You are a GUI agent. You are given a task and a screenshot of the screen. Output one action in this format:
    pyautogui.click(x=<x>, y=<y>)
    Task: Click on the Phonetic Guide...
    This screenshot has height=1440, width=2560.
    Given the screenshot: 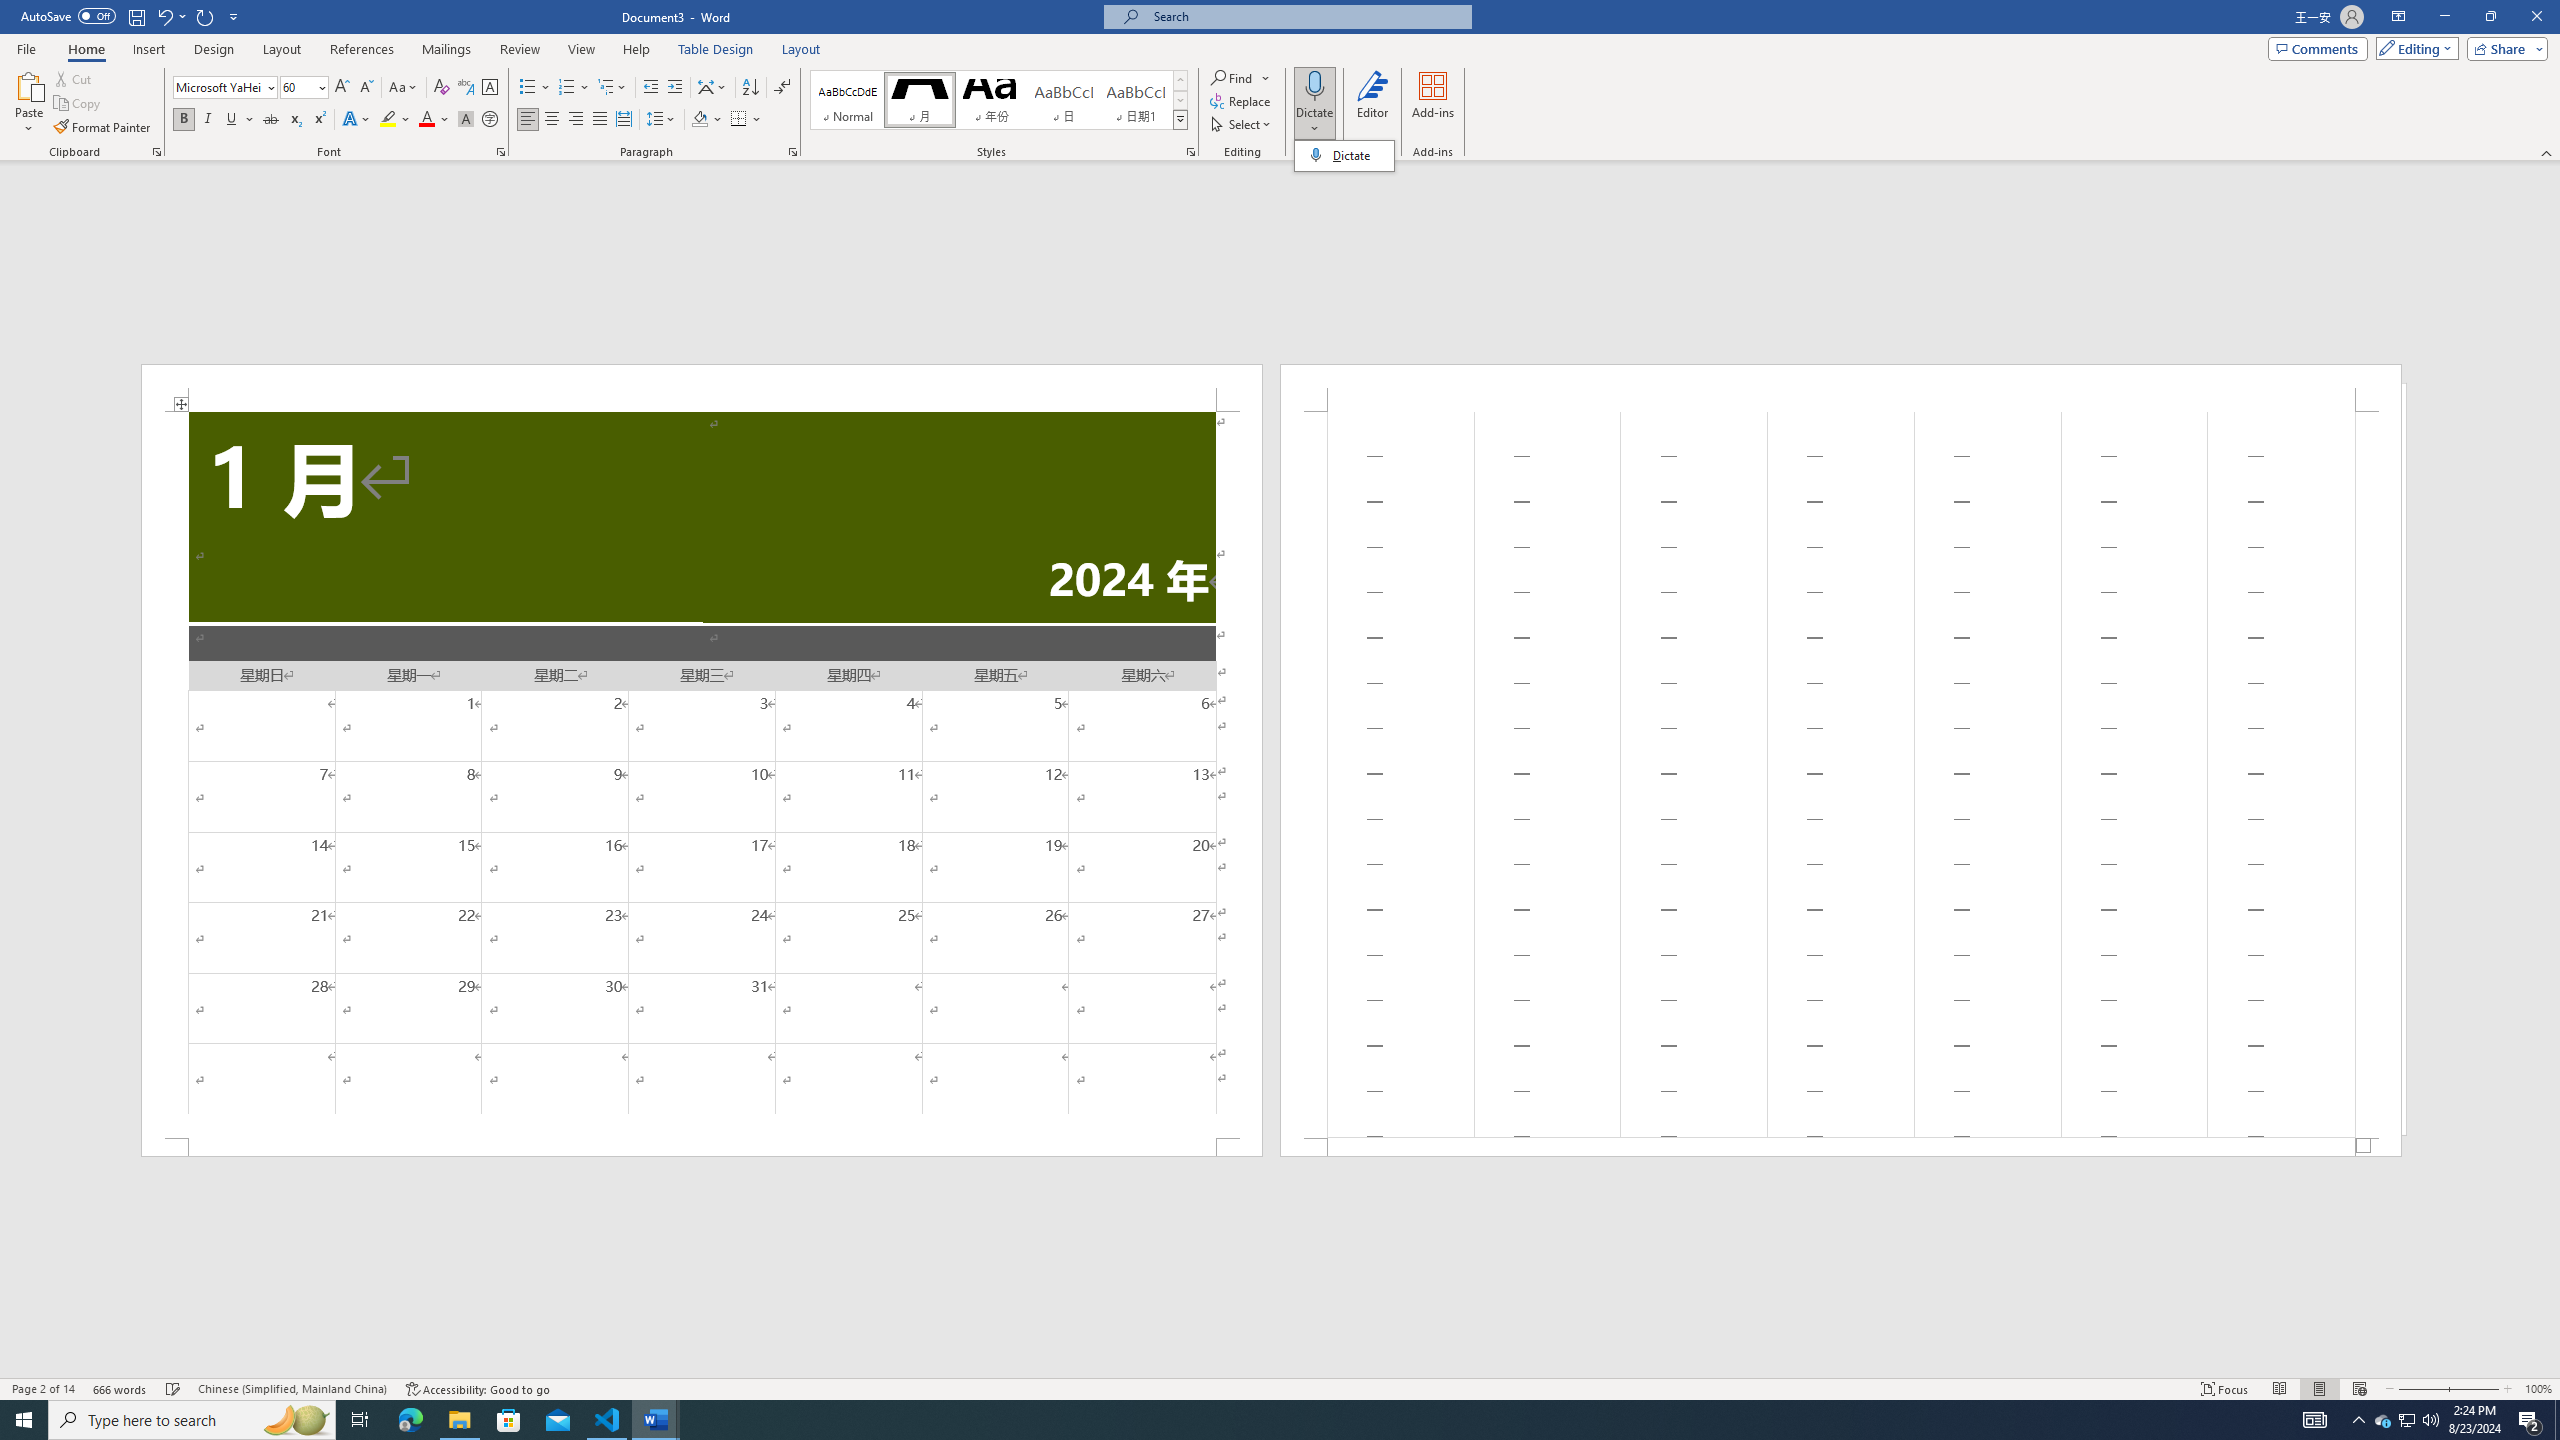 What is the action you would take?
    pyautogui.click(x=466, y=88)
    